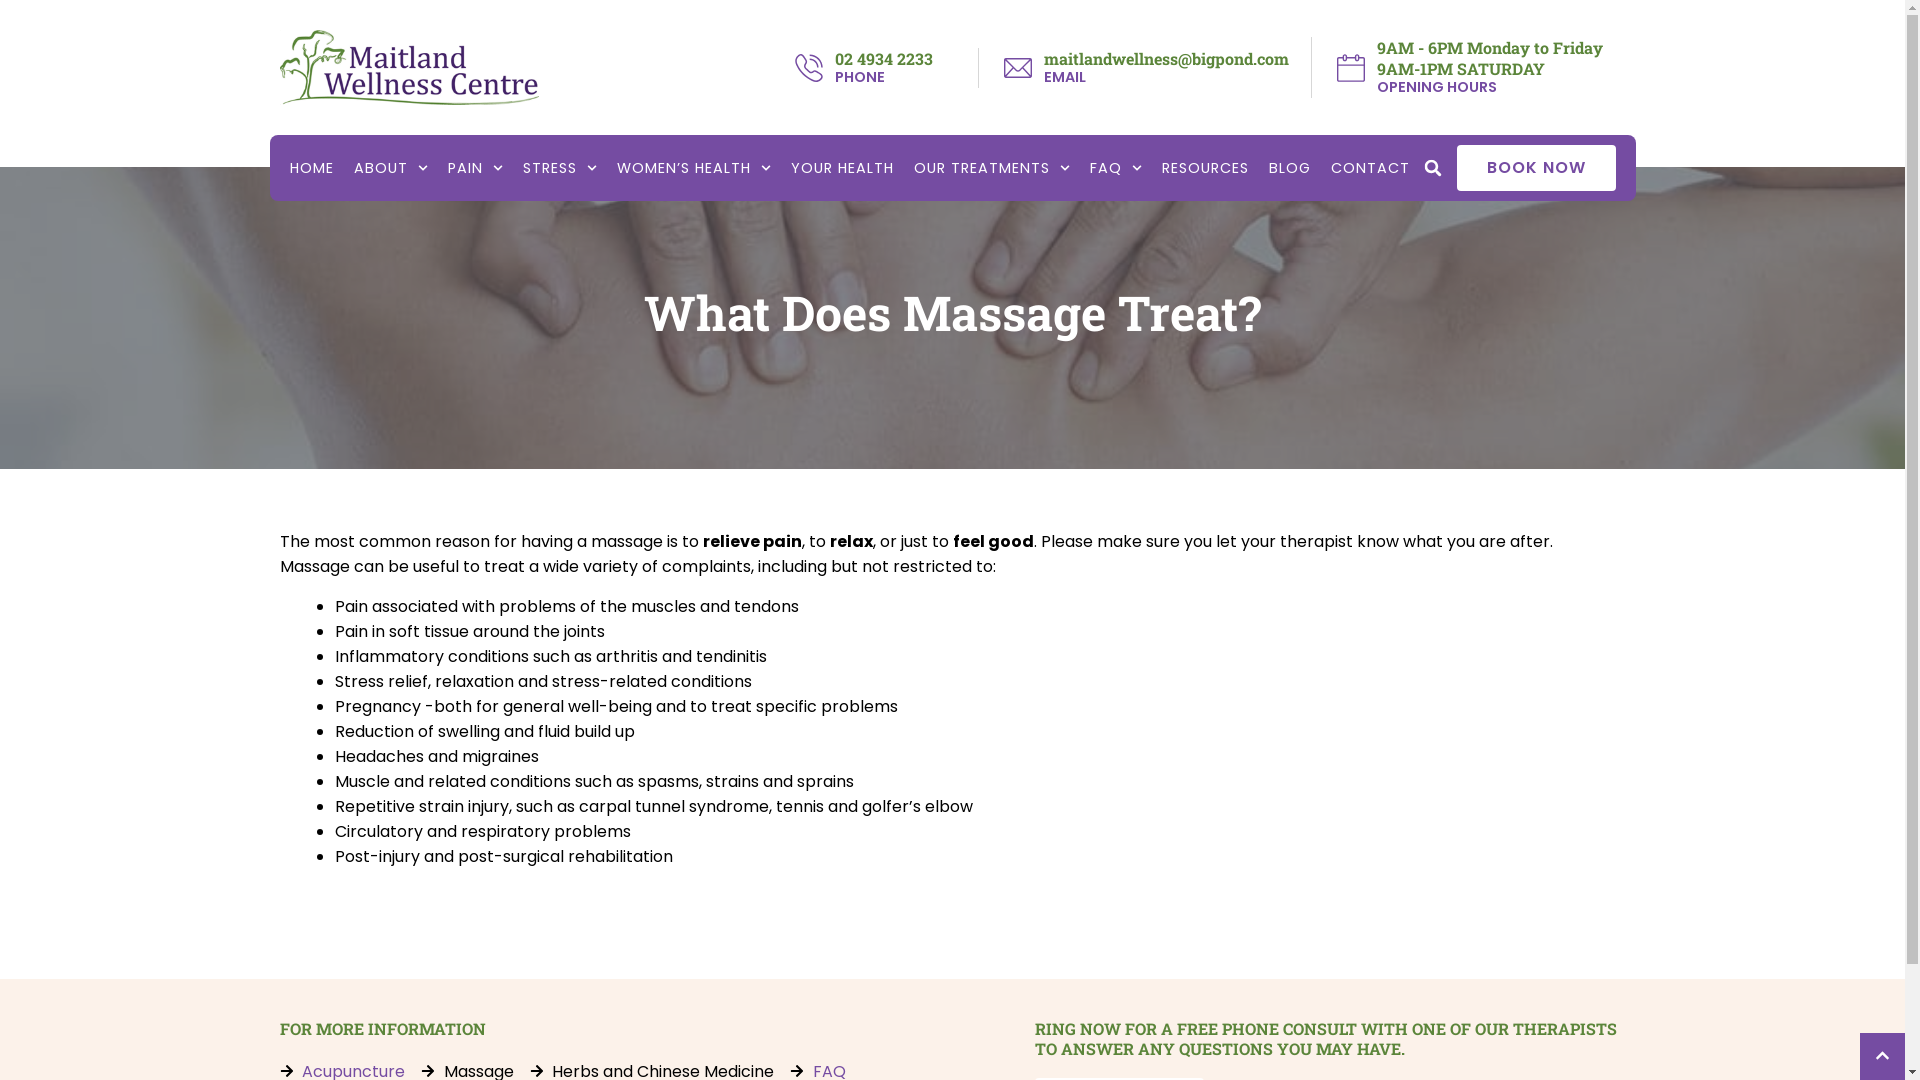  What do you see at coordinates (1536, 168) in the screenshot?
I see `BOOK NOW` at bounding box center [1536, 168].